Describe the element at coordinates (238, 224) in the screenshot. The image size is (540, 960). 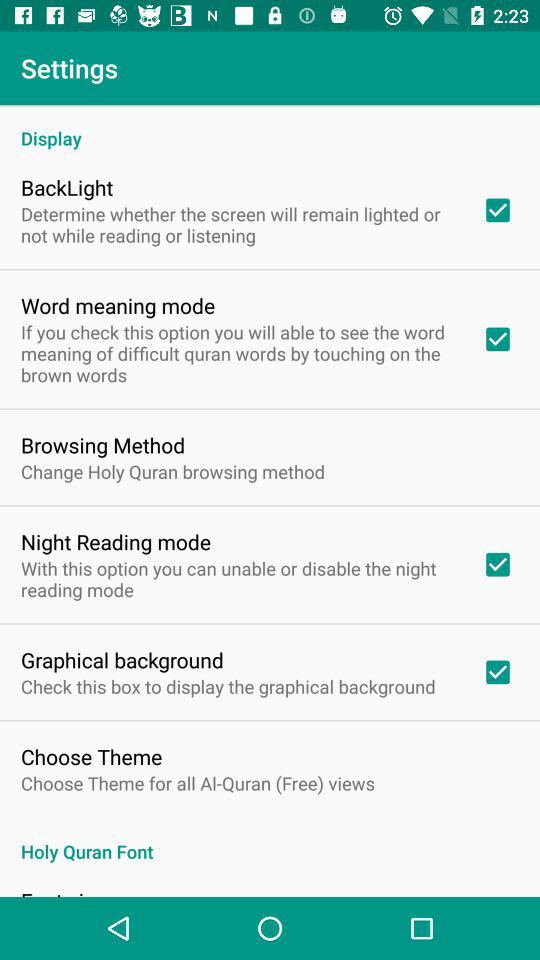
I see `launch determine whether the item` at that location.